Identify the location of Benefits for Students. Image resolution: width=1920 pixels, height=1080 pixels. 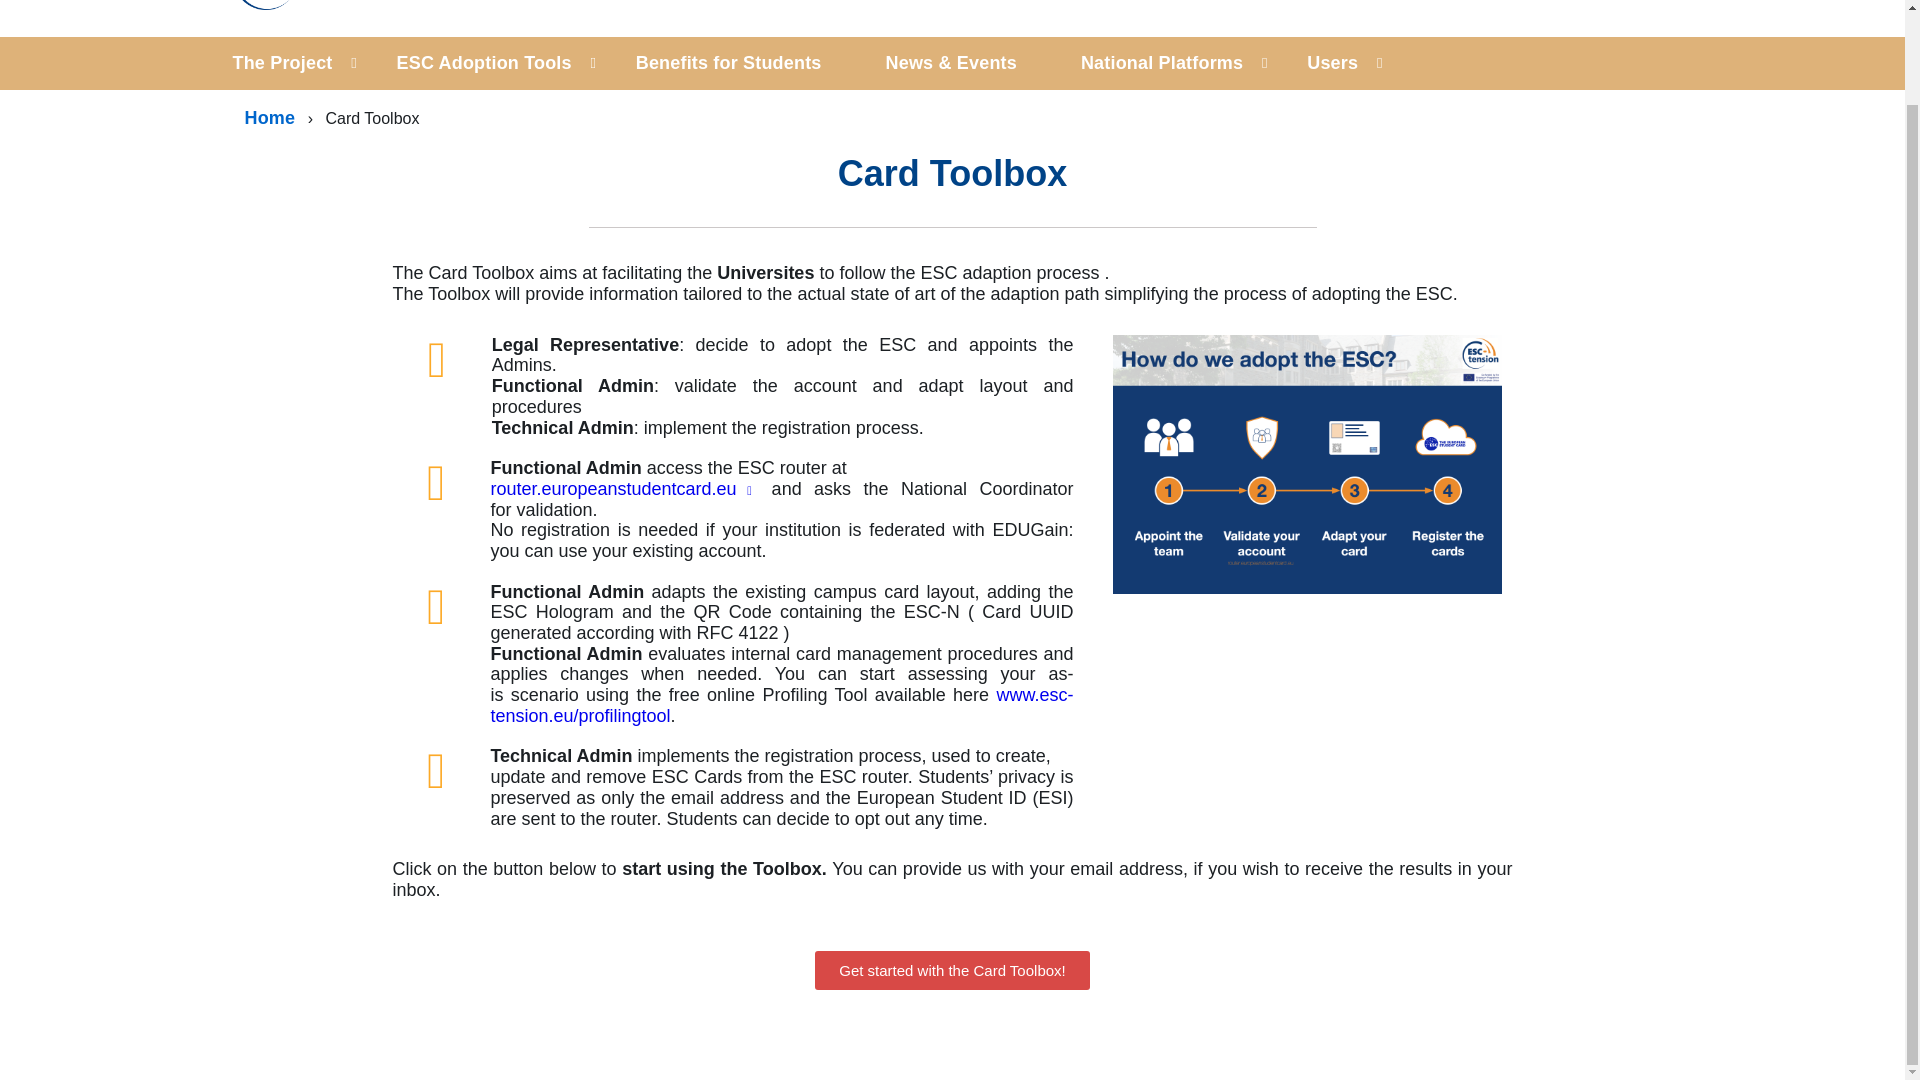
(729, 62).